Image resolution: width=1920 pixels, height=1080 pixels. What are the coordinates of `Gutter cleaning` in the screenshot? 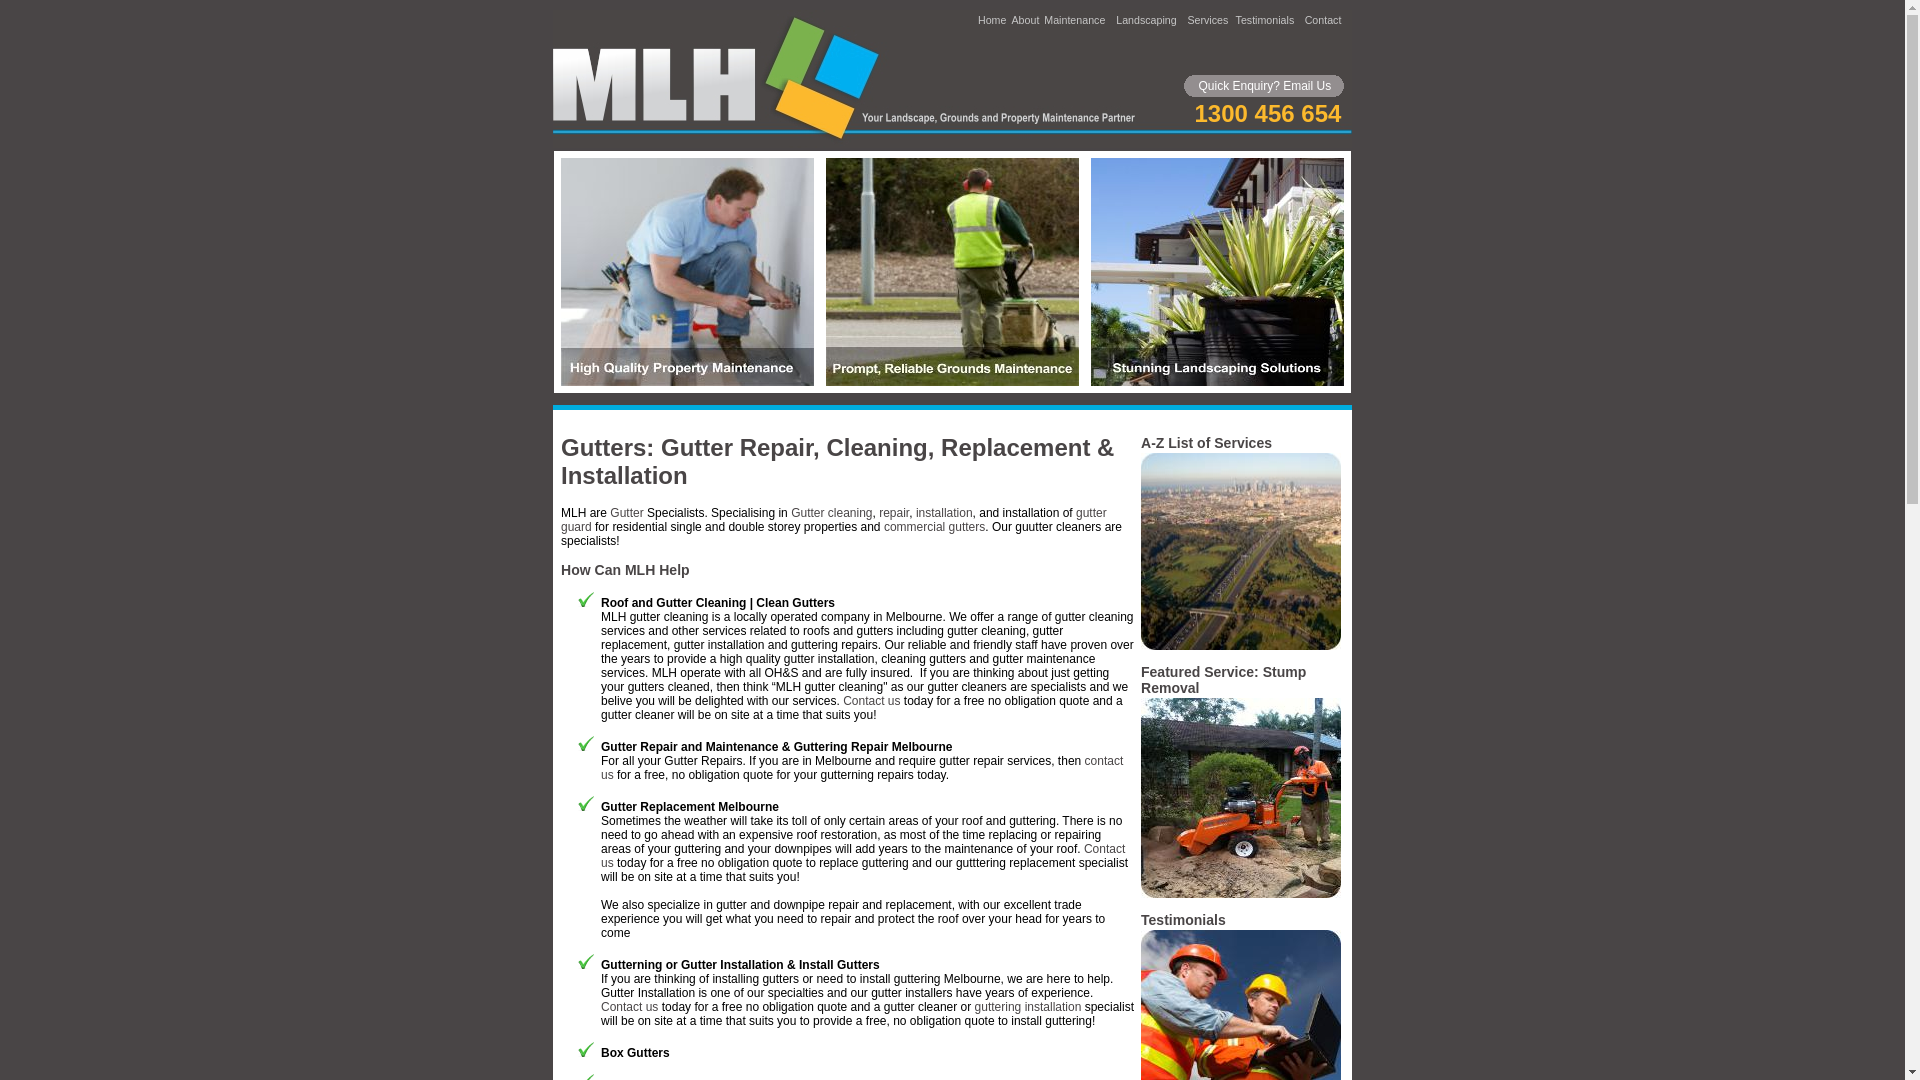 It's located at (832, 513).